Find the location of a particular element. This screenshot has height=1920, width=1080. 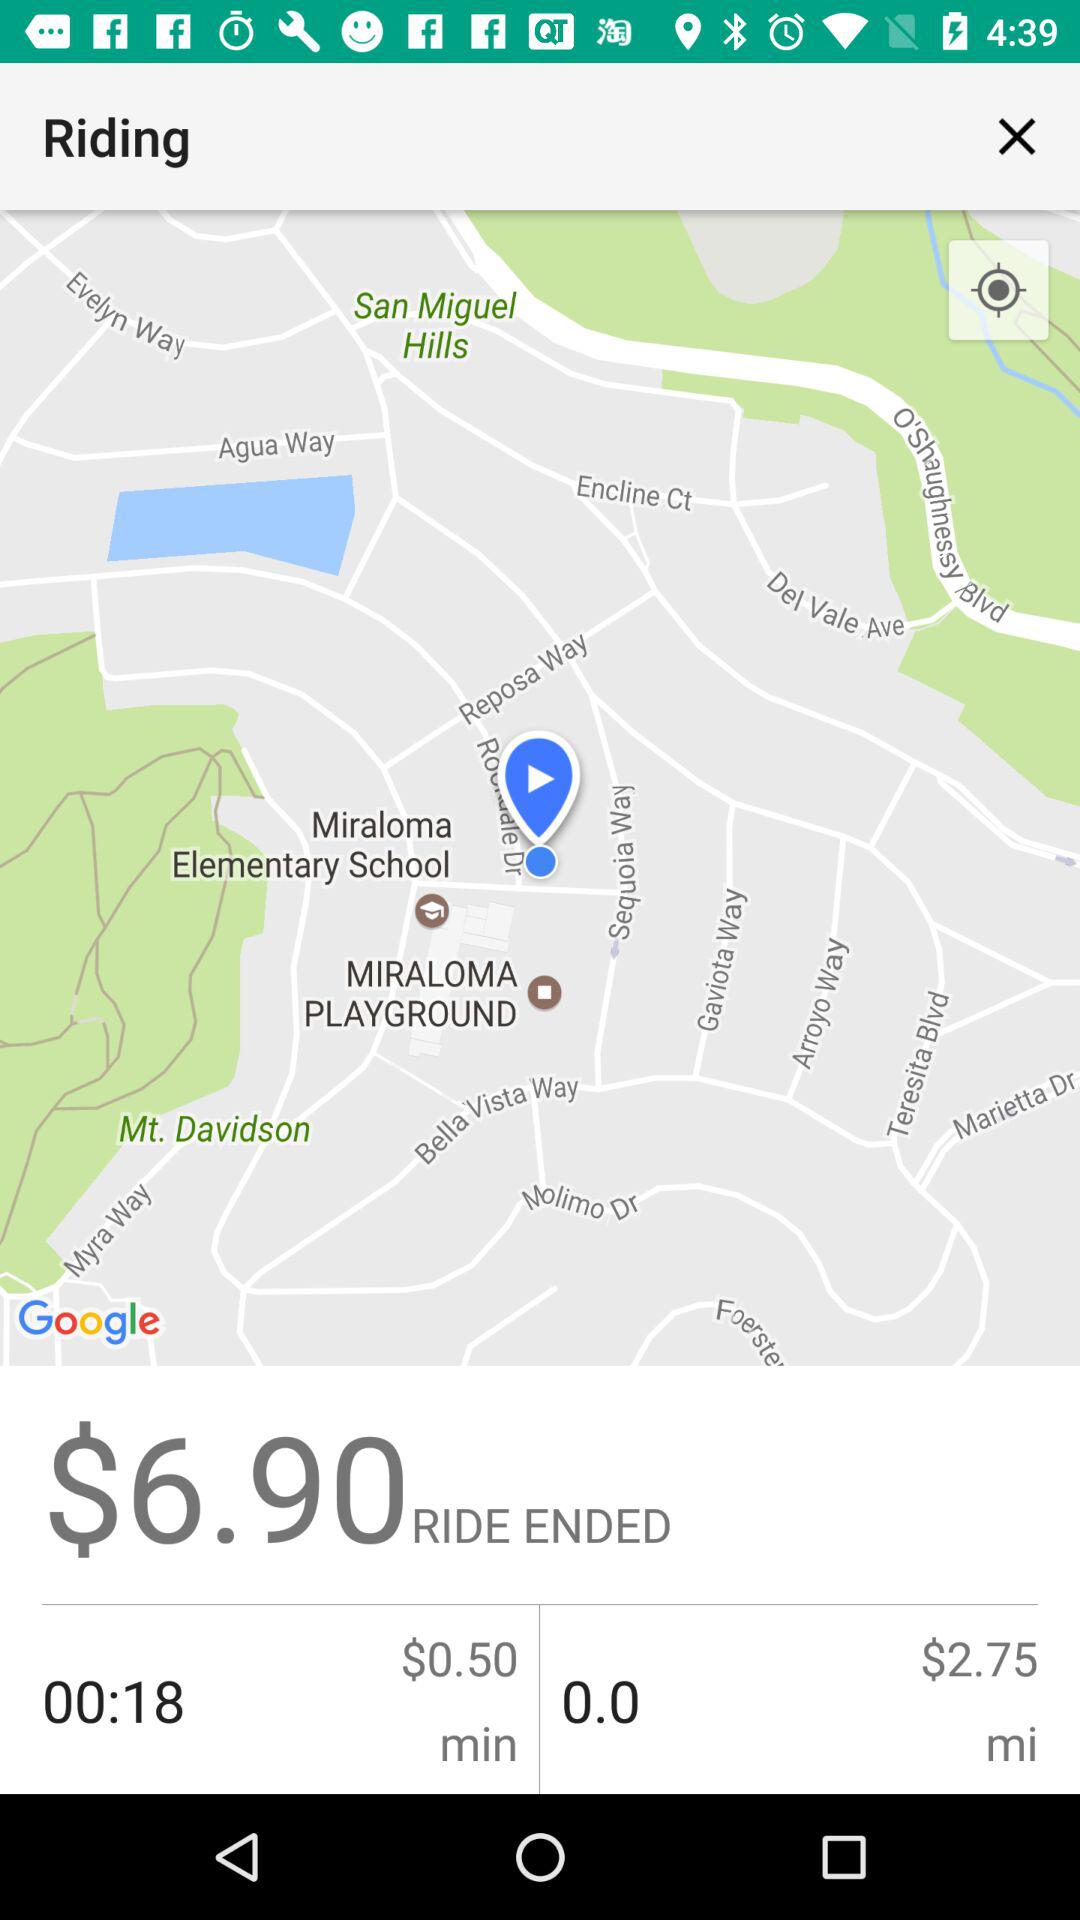

tap the icon to the right of riding is located at coordinates (1016, 136).